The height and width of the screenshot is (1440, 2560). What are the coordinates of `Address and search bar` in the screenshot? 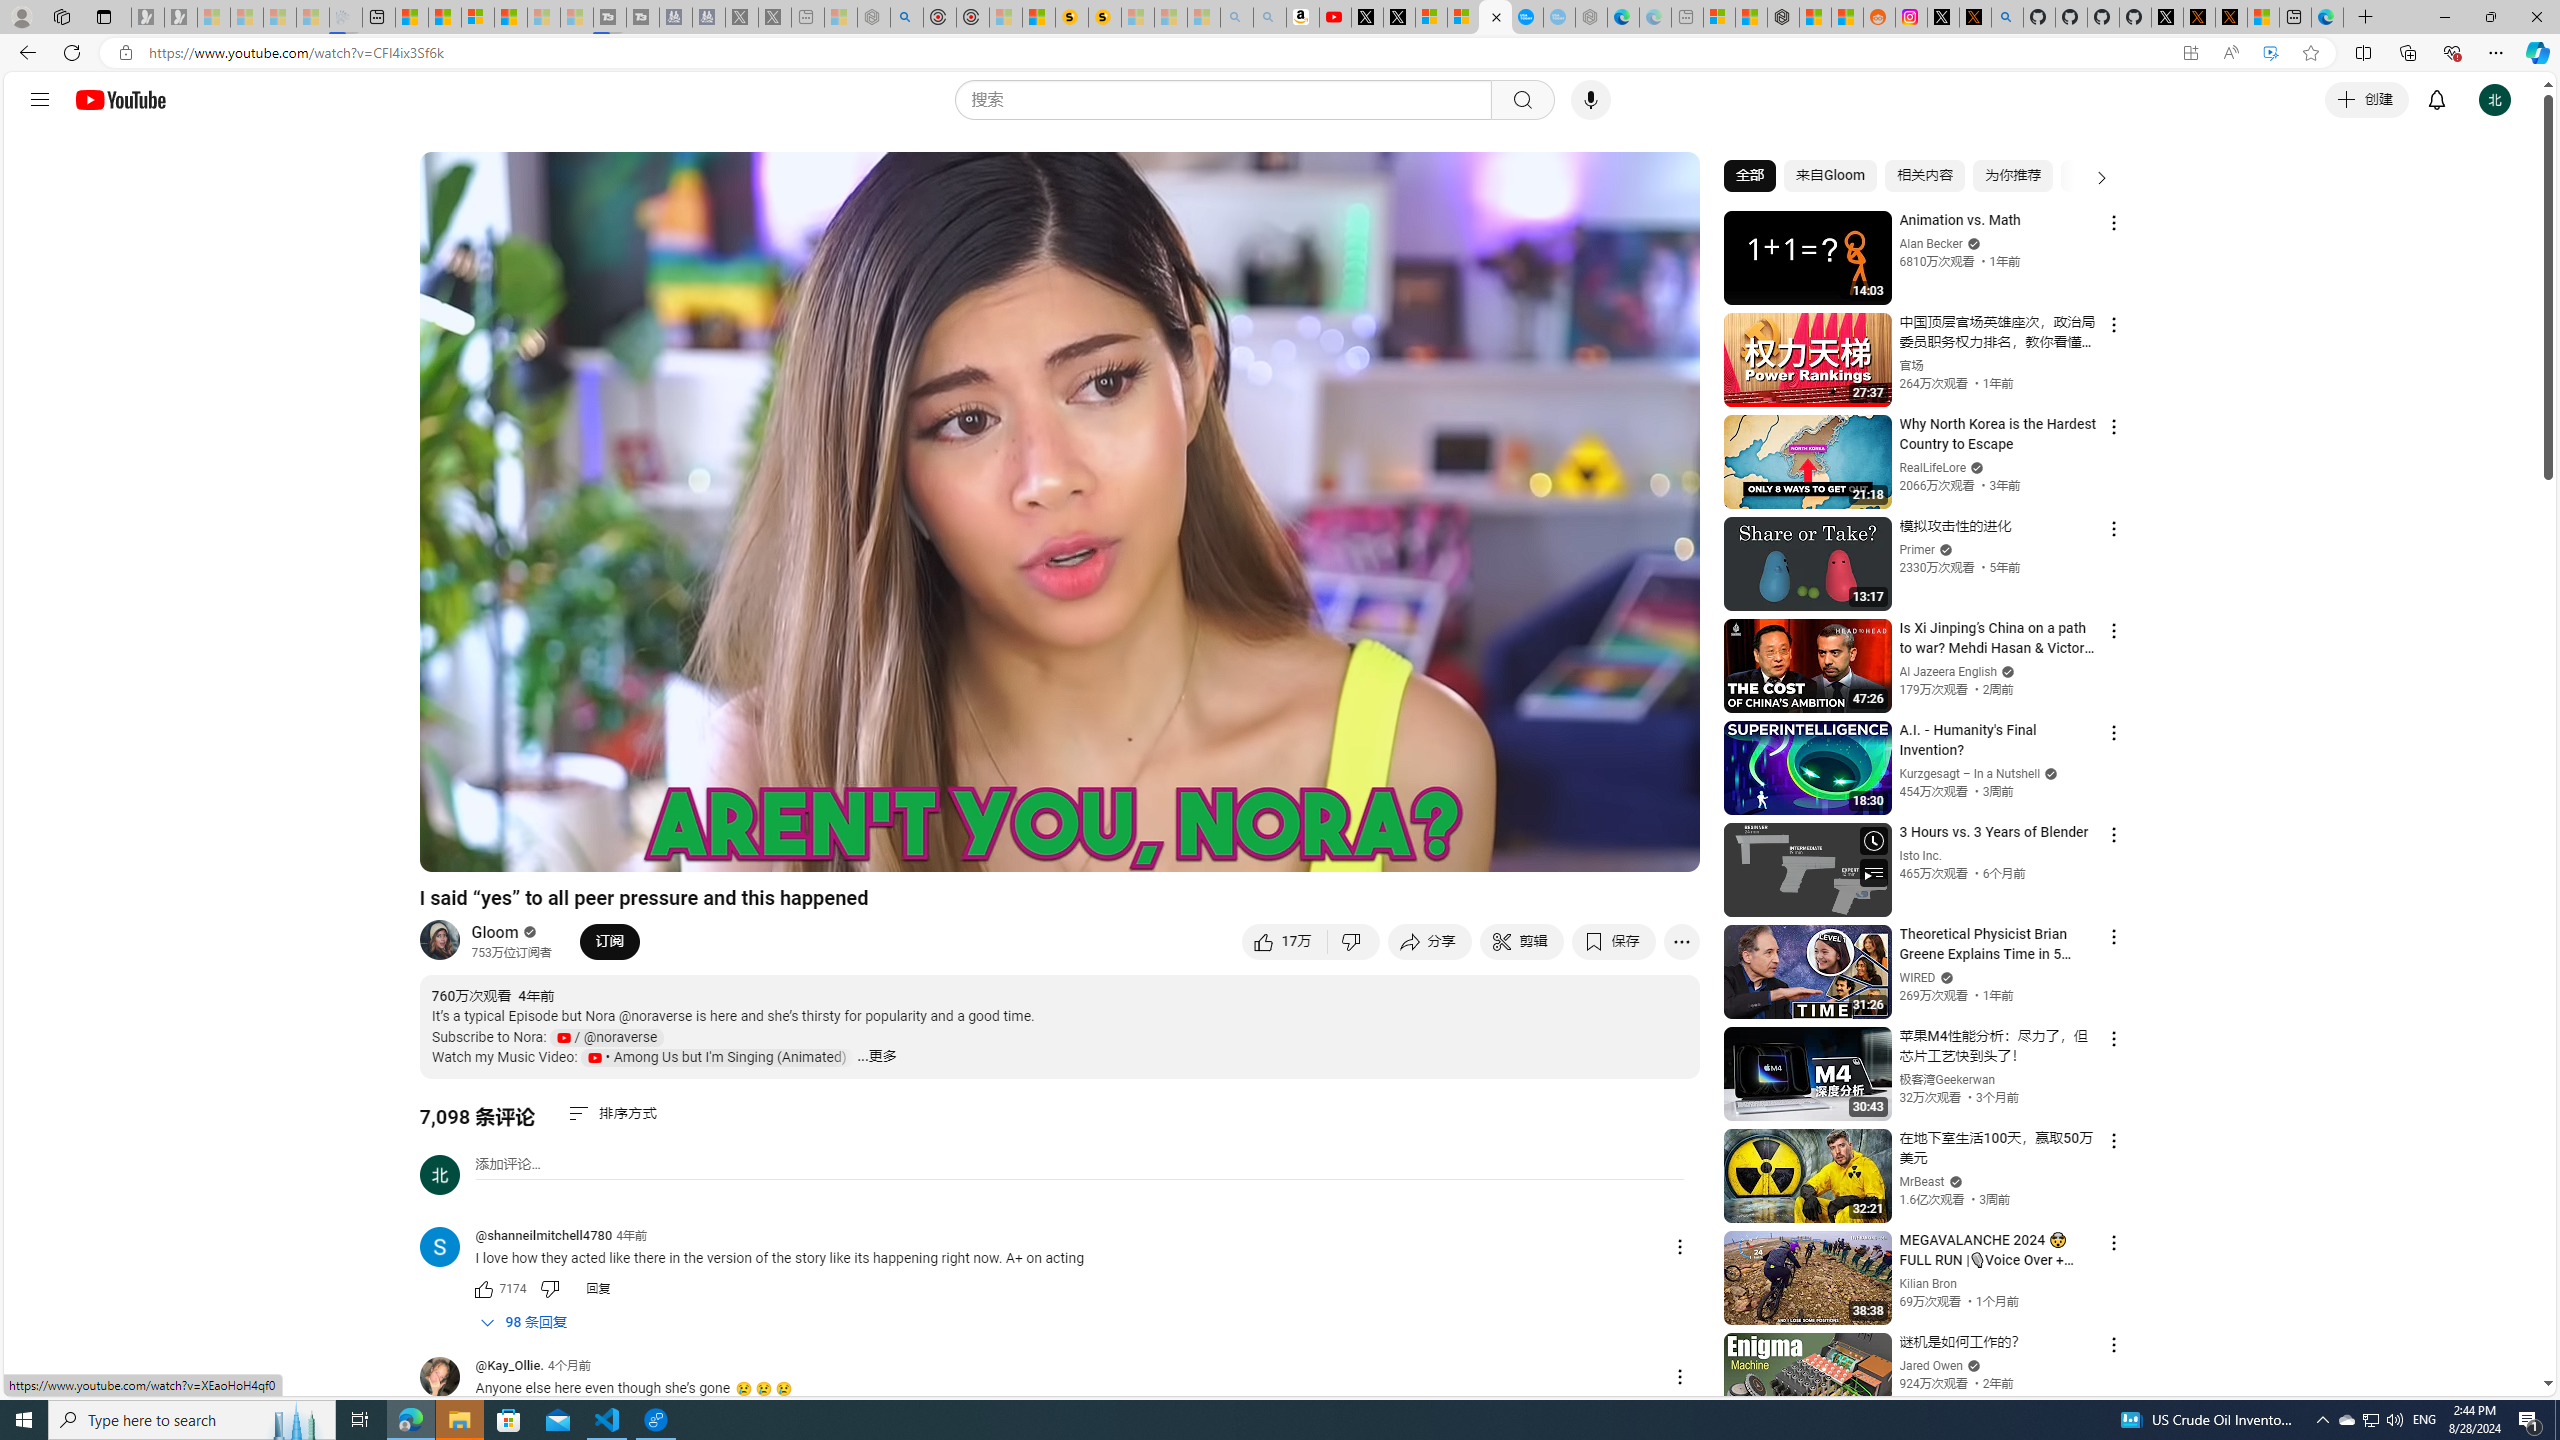 It's located at (1158, 53).